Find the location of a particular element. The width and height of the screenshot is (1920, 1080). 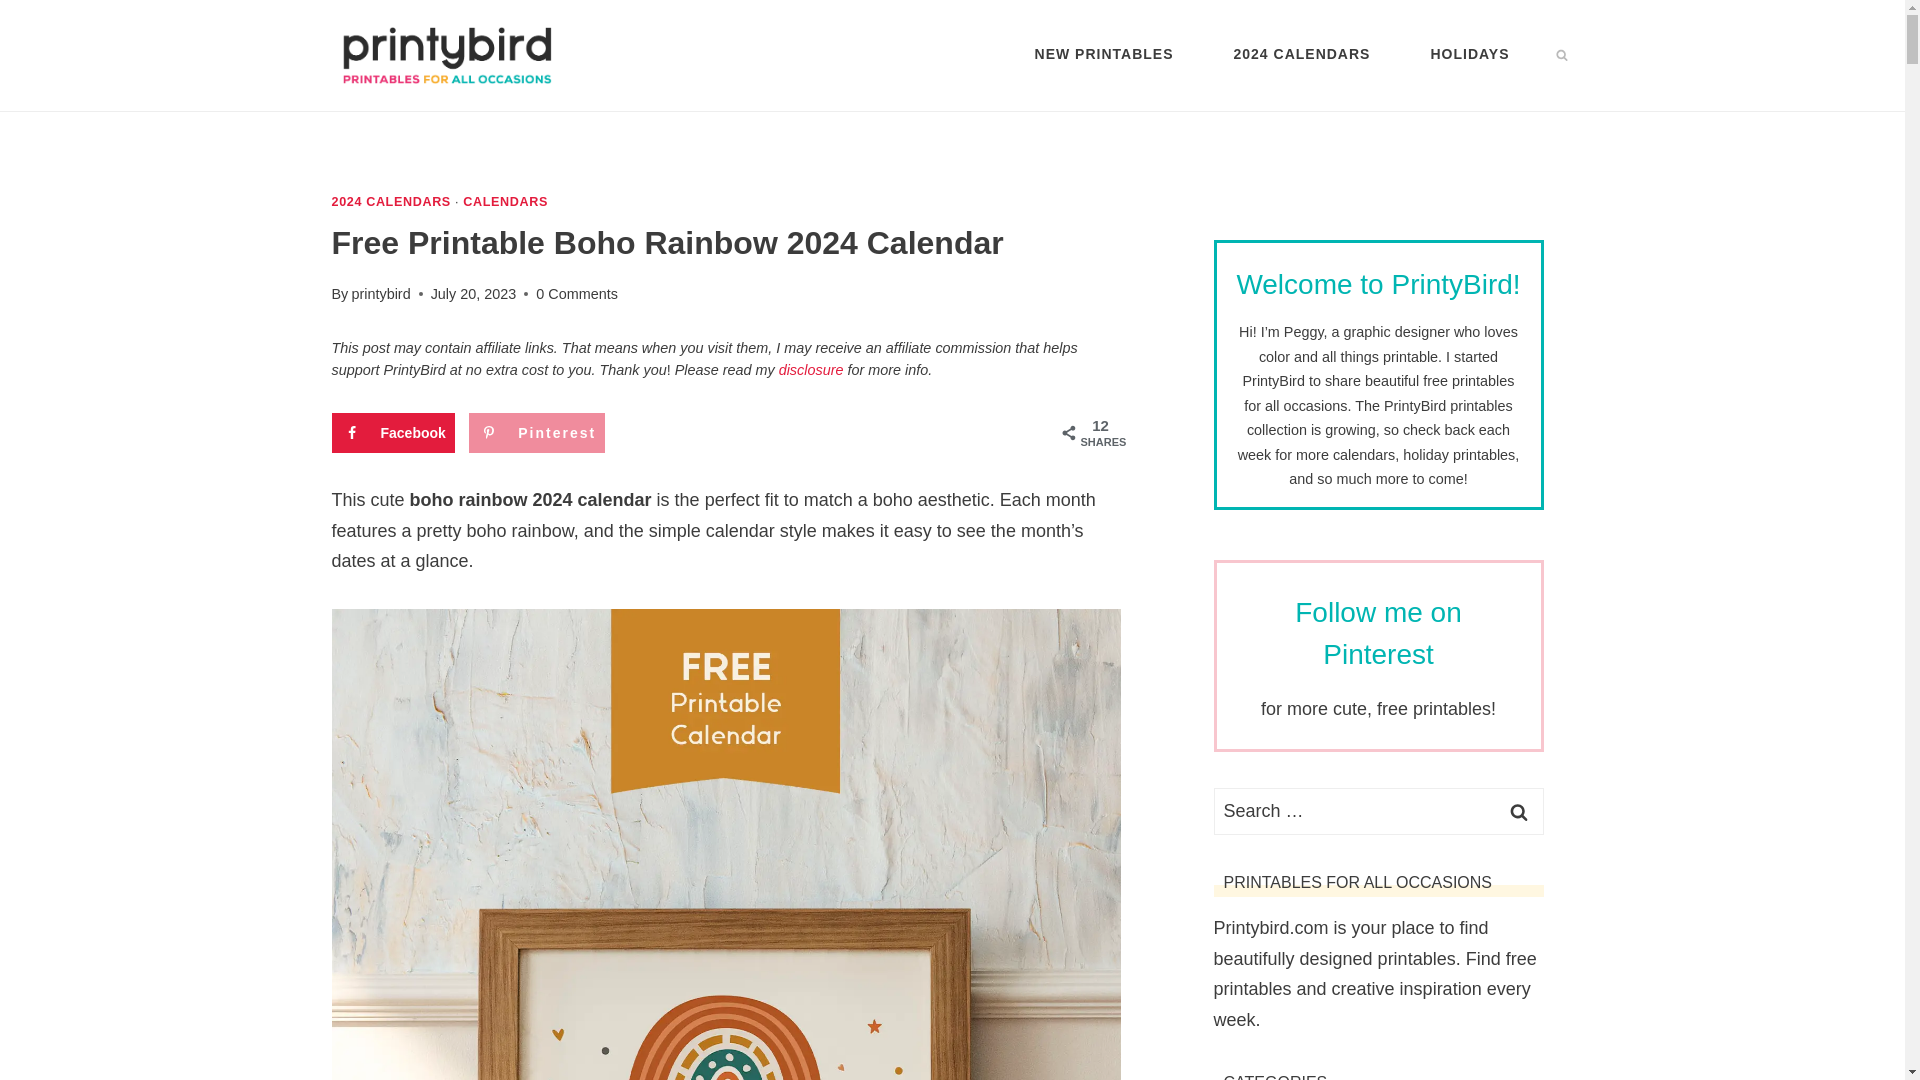

Share on Facebook is located at coordinates (394, 432).